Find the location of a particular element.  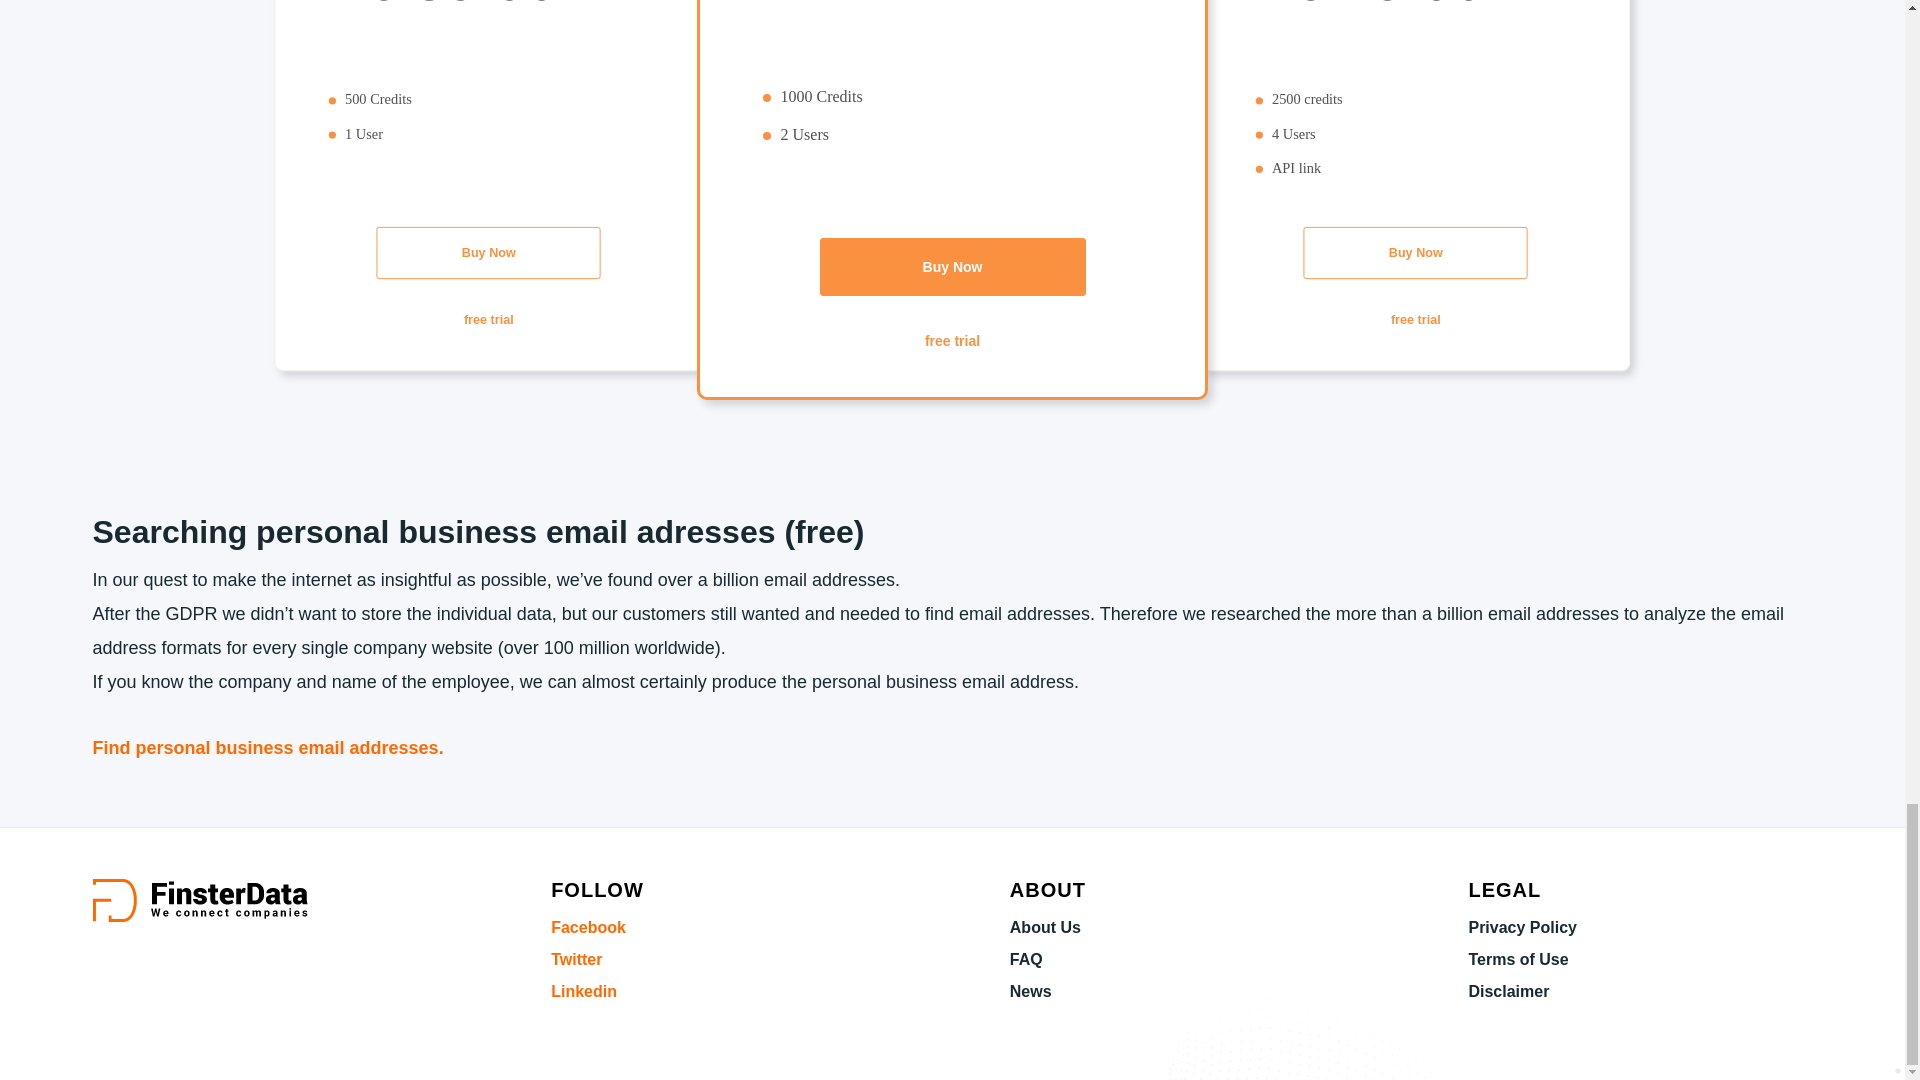

Twitter is located at coordinates (576, 959).